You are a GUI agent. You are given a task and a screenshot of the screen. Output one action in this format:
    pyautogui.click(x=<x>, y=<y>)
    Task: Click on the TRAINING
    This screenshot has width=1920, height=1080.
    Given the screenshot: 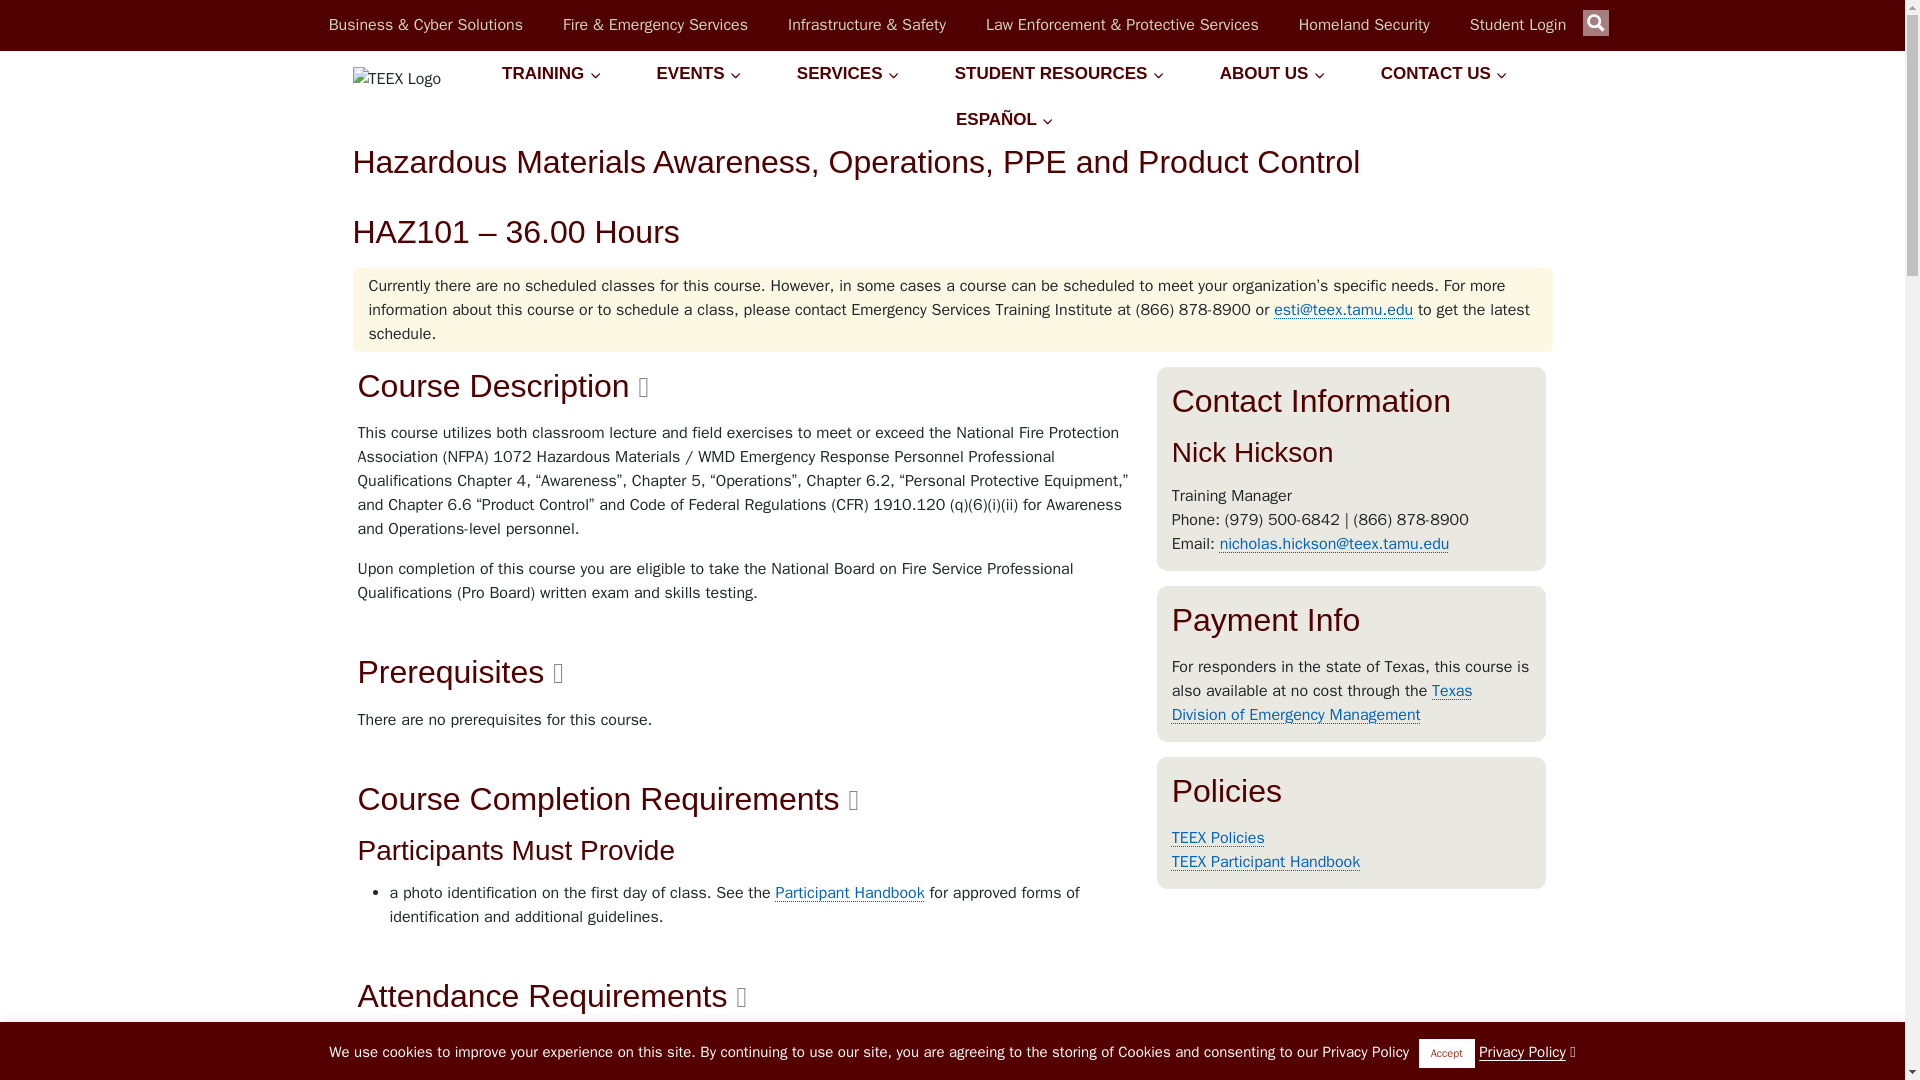 What is the action you would take?
    pyautogui.click(x=550, y=74)
    